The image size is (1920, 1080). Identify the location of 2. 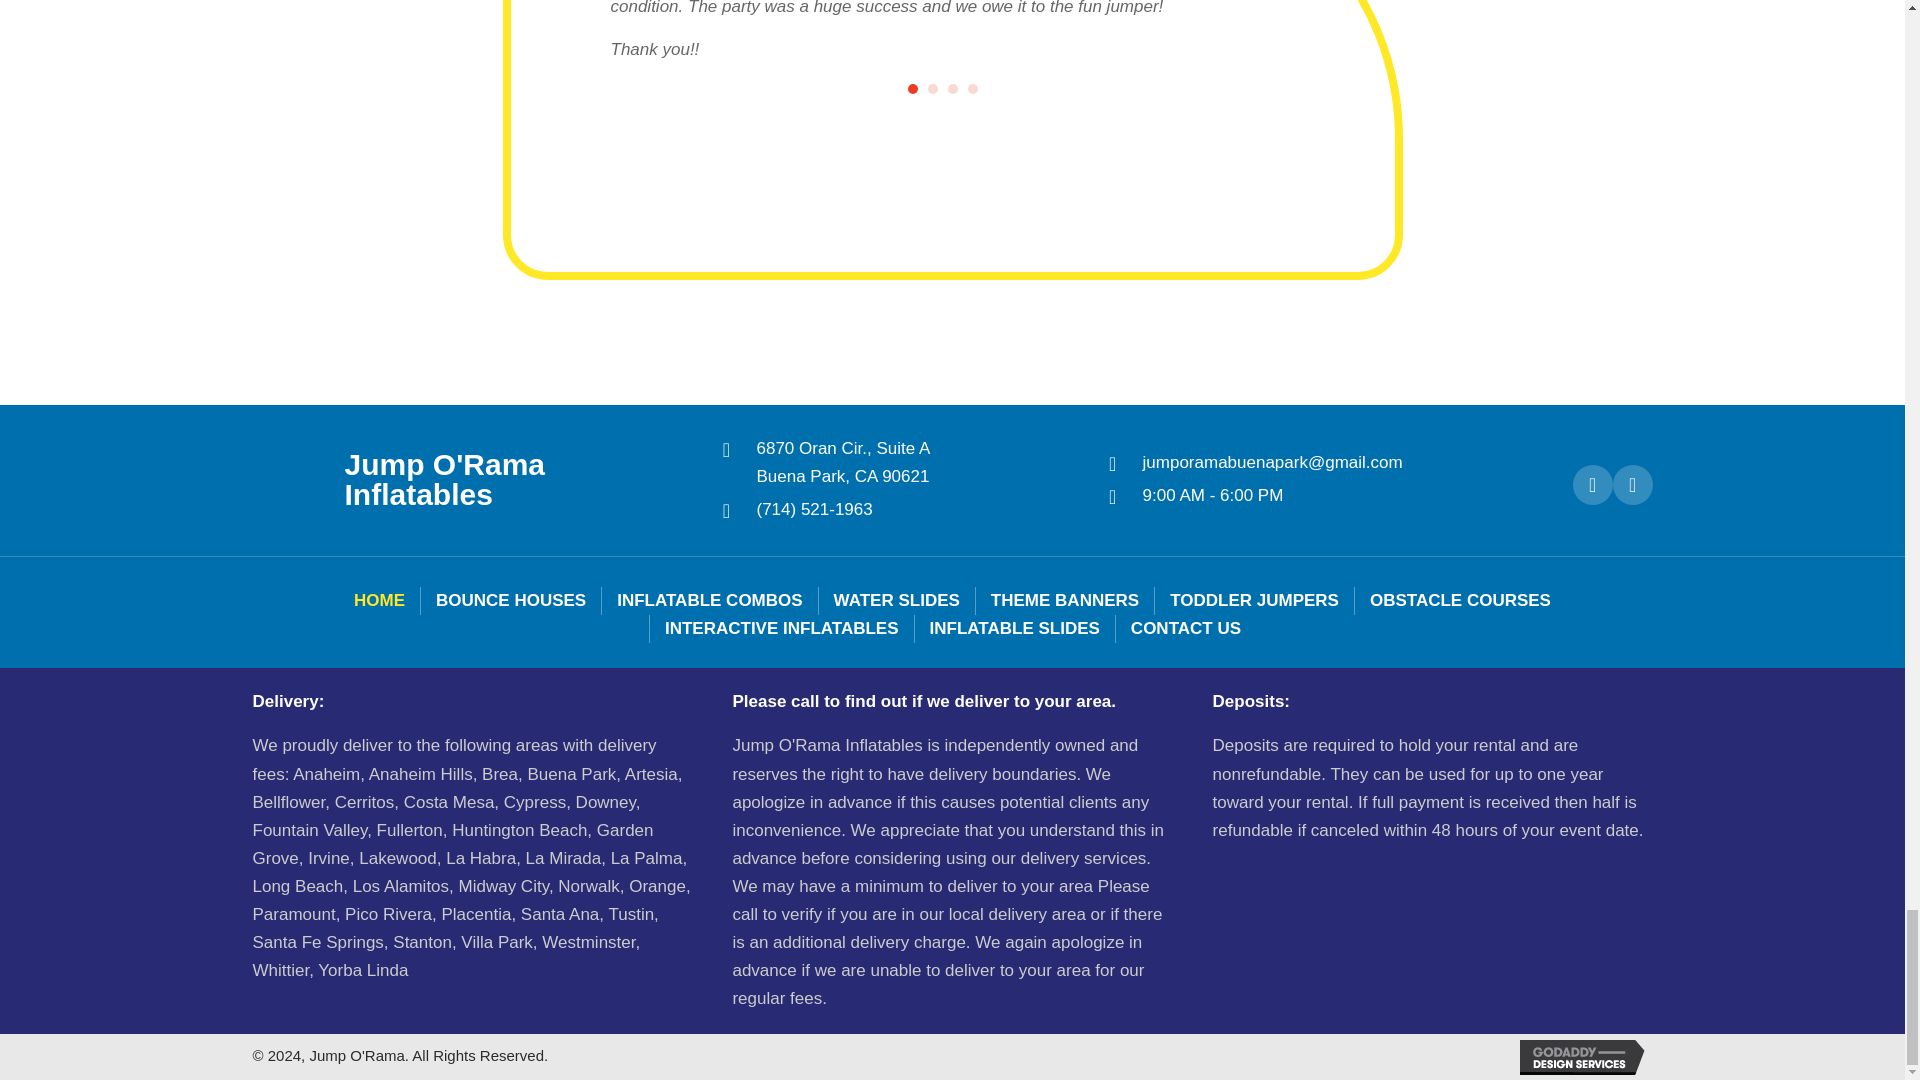
(932, 88).